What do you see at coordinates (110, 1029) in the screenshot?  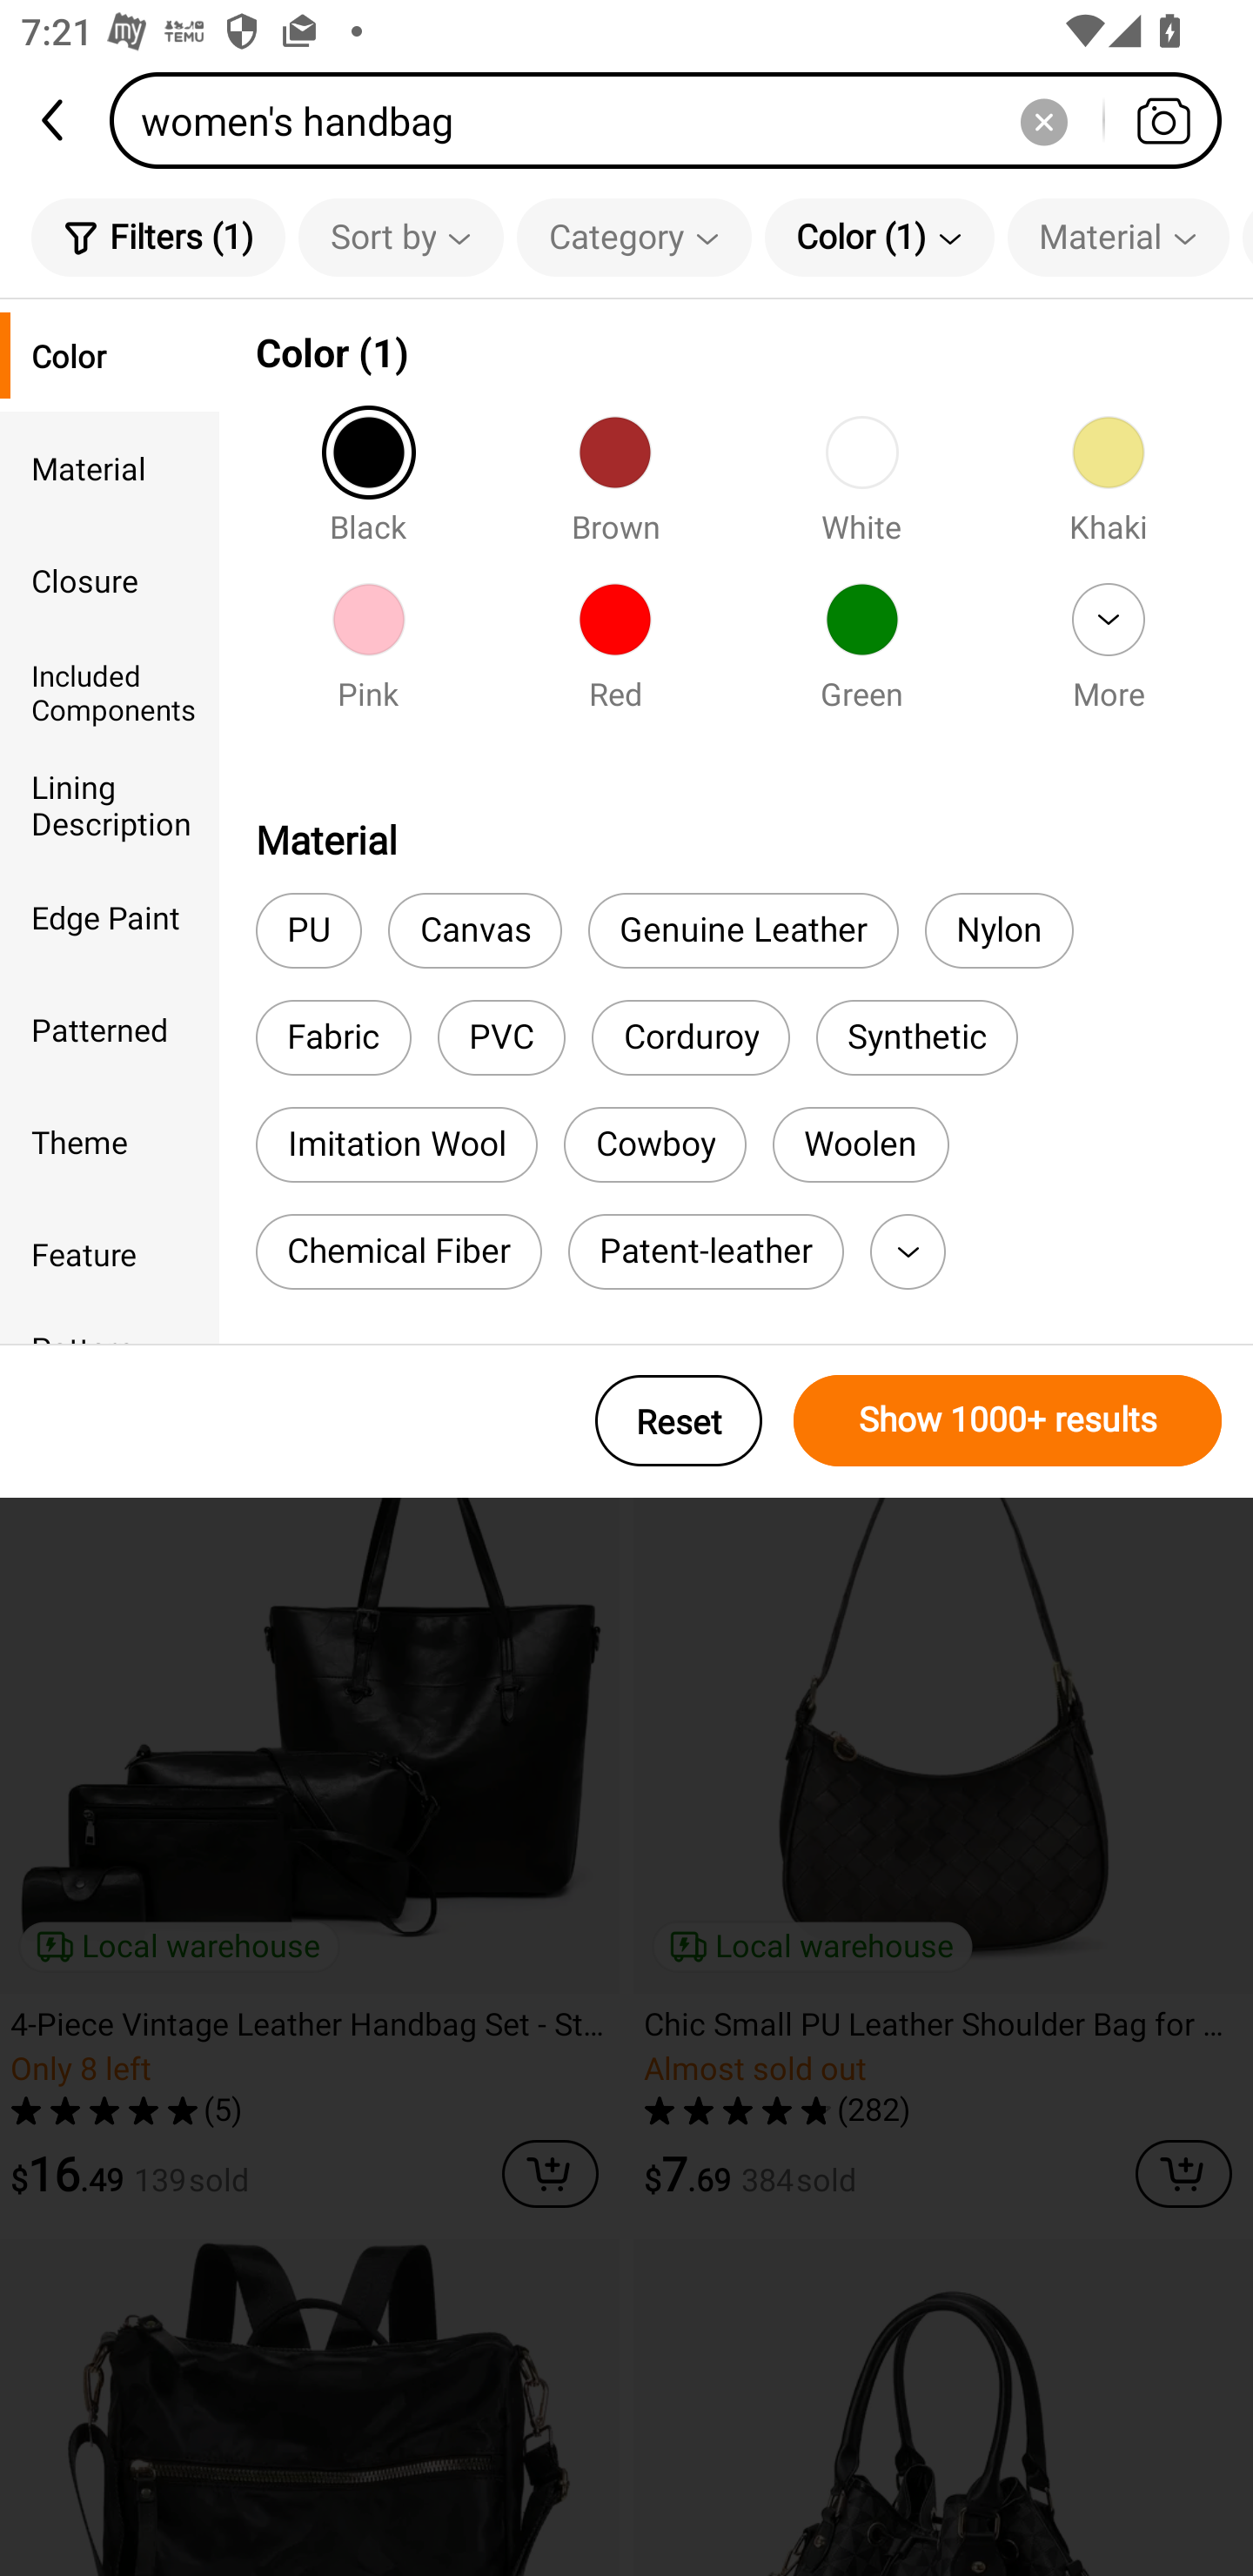 I see `Patterned` at bounding box center [110, 1029].